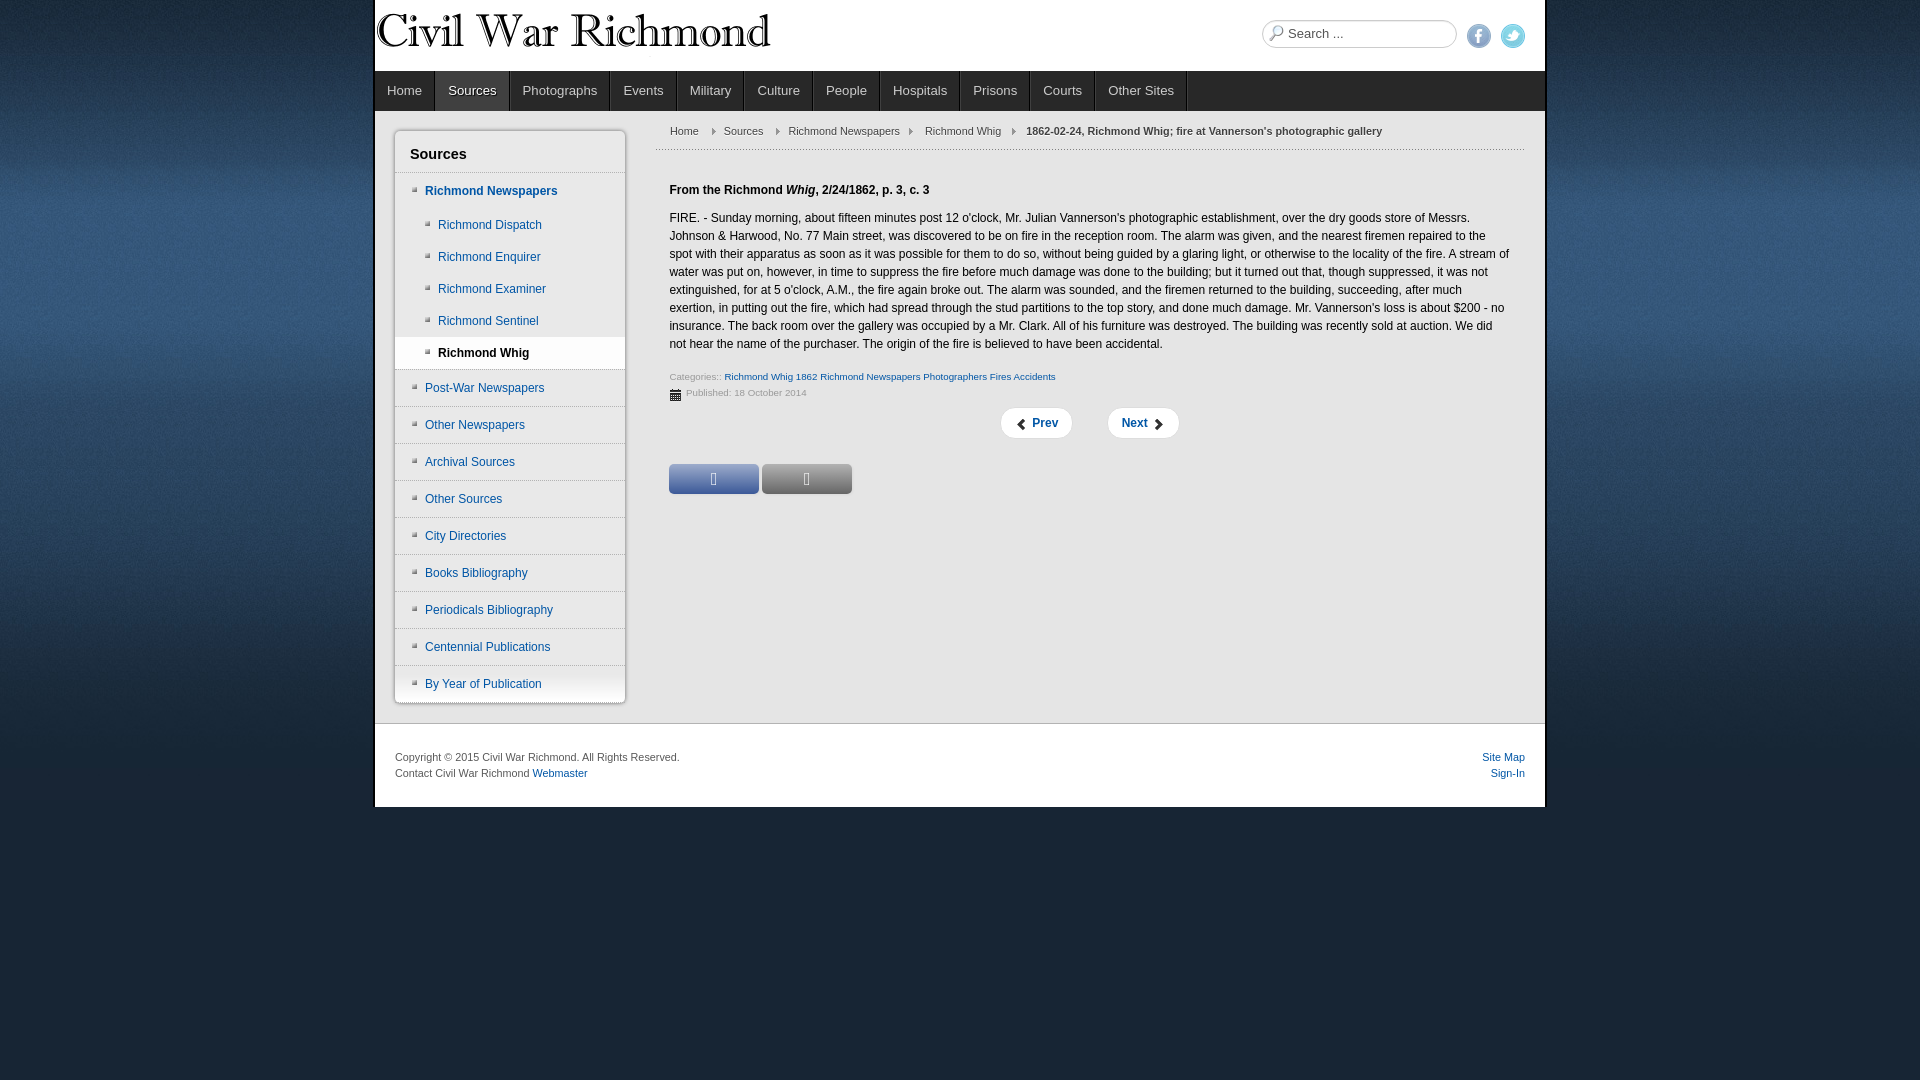  I want to click on Post-War Newspapers, so click(510, 388).